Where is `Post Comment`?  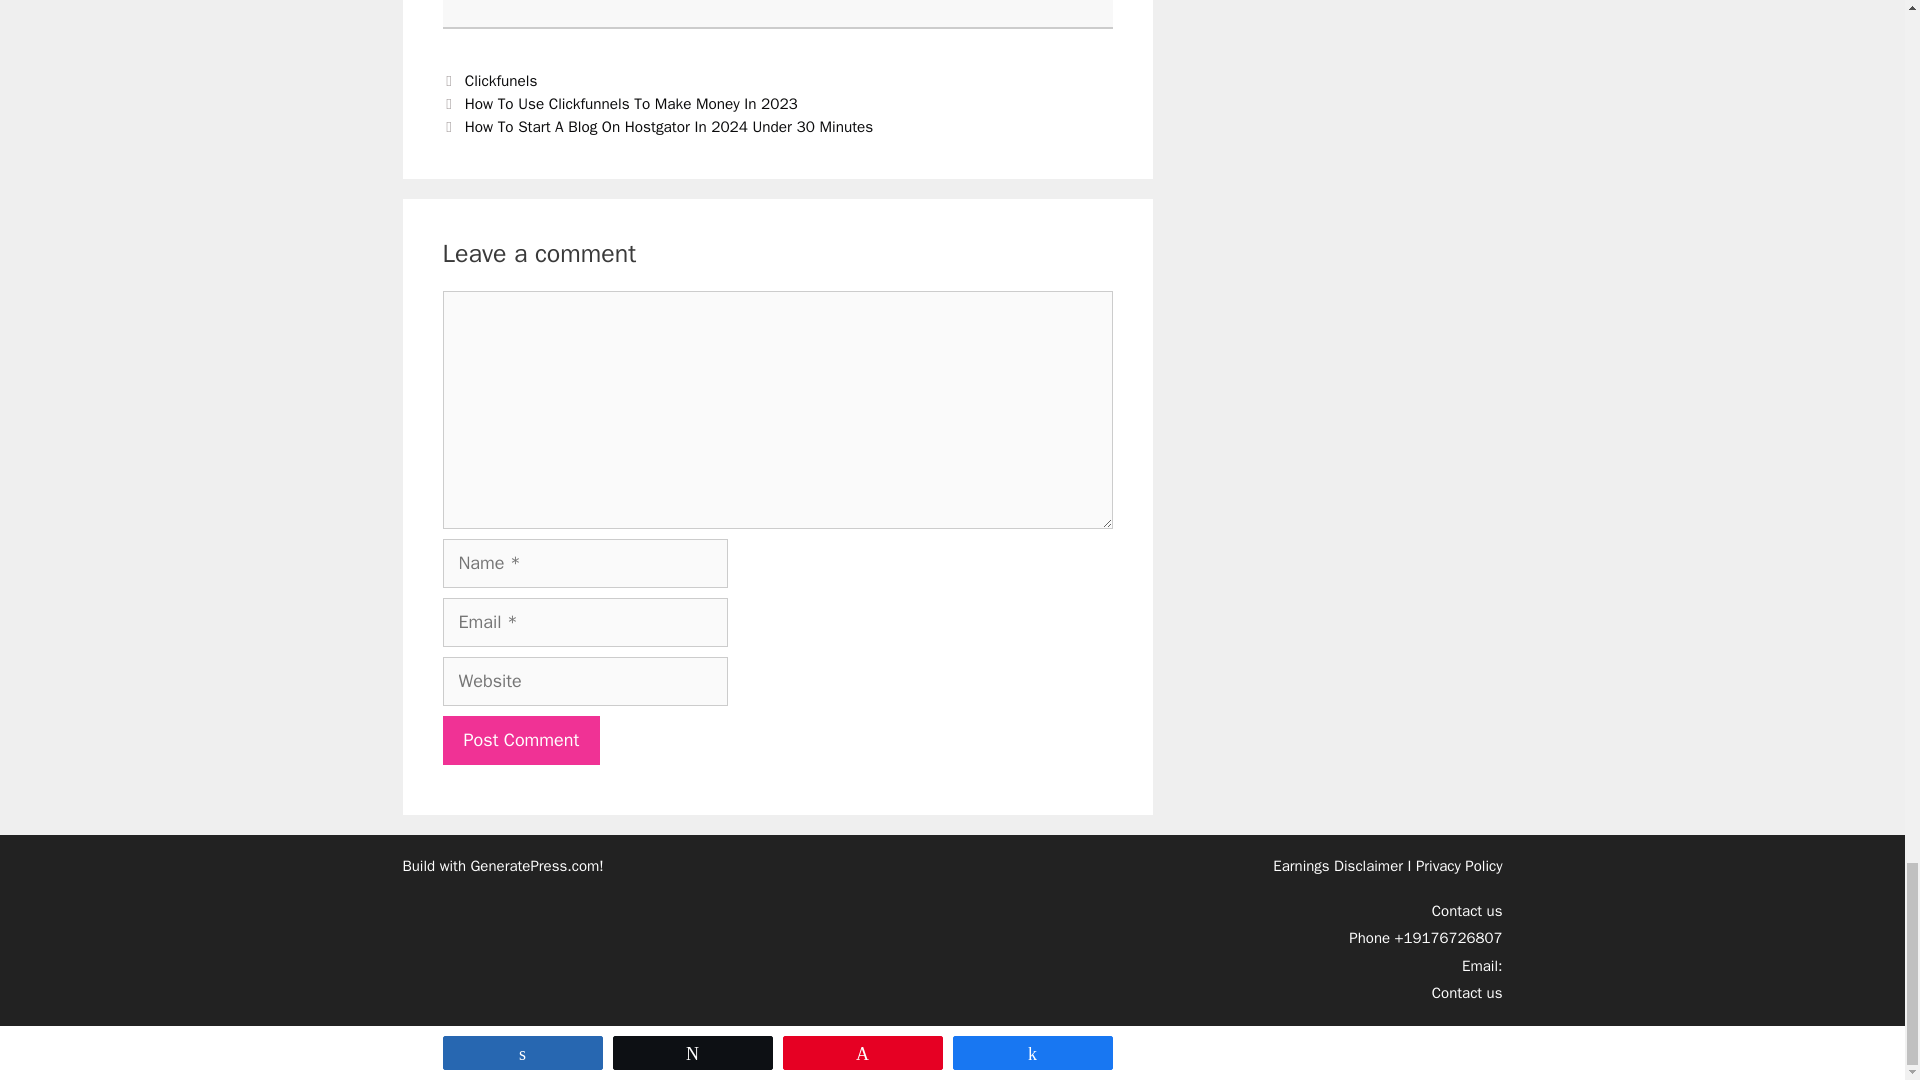 Post Comment is located at coordinates (520, 740).